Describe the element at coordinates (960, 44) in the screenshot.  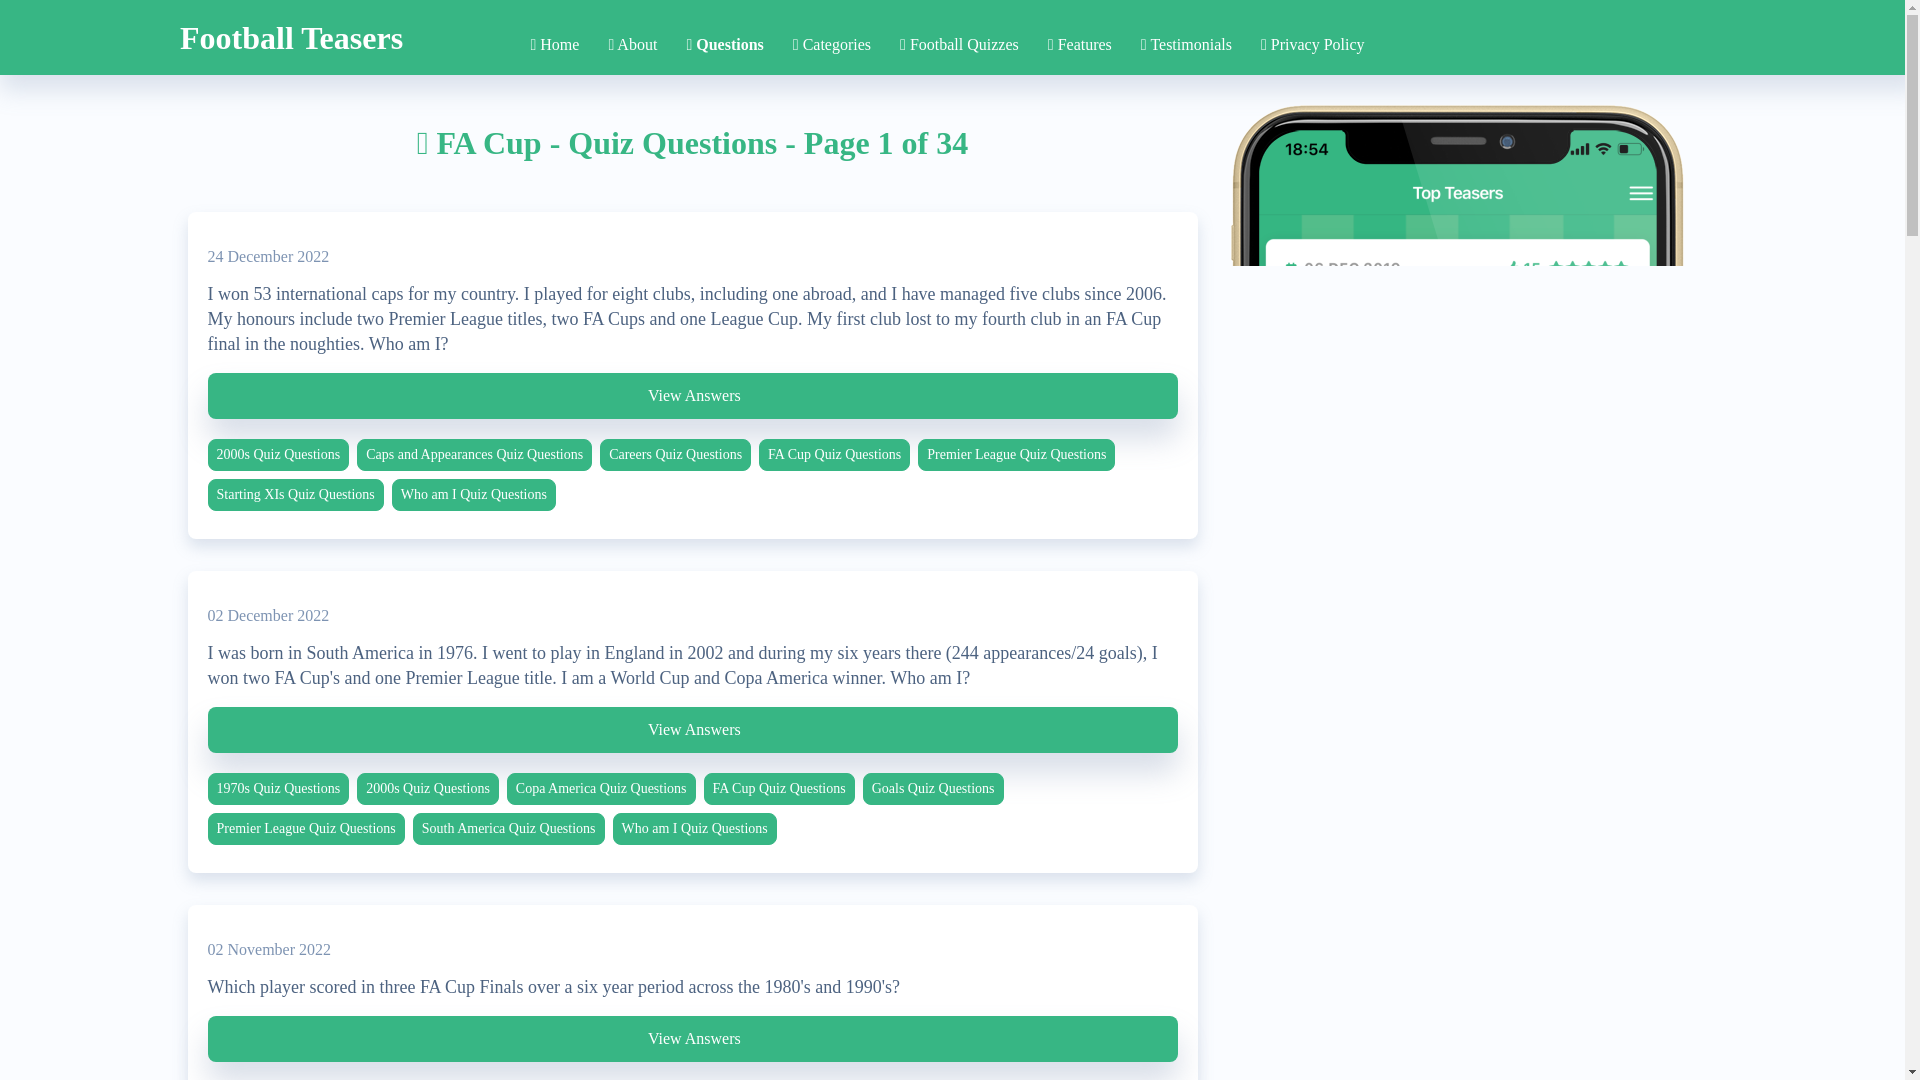
I see `Football Quizzes` at that location.